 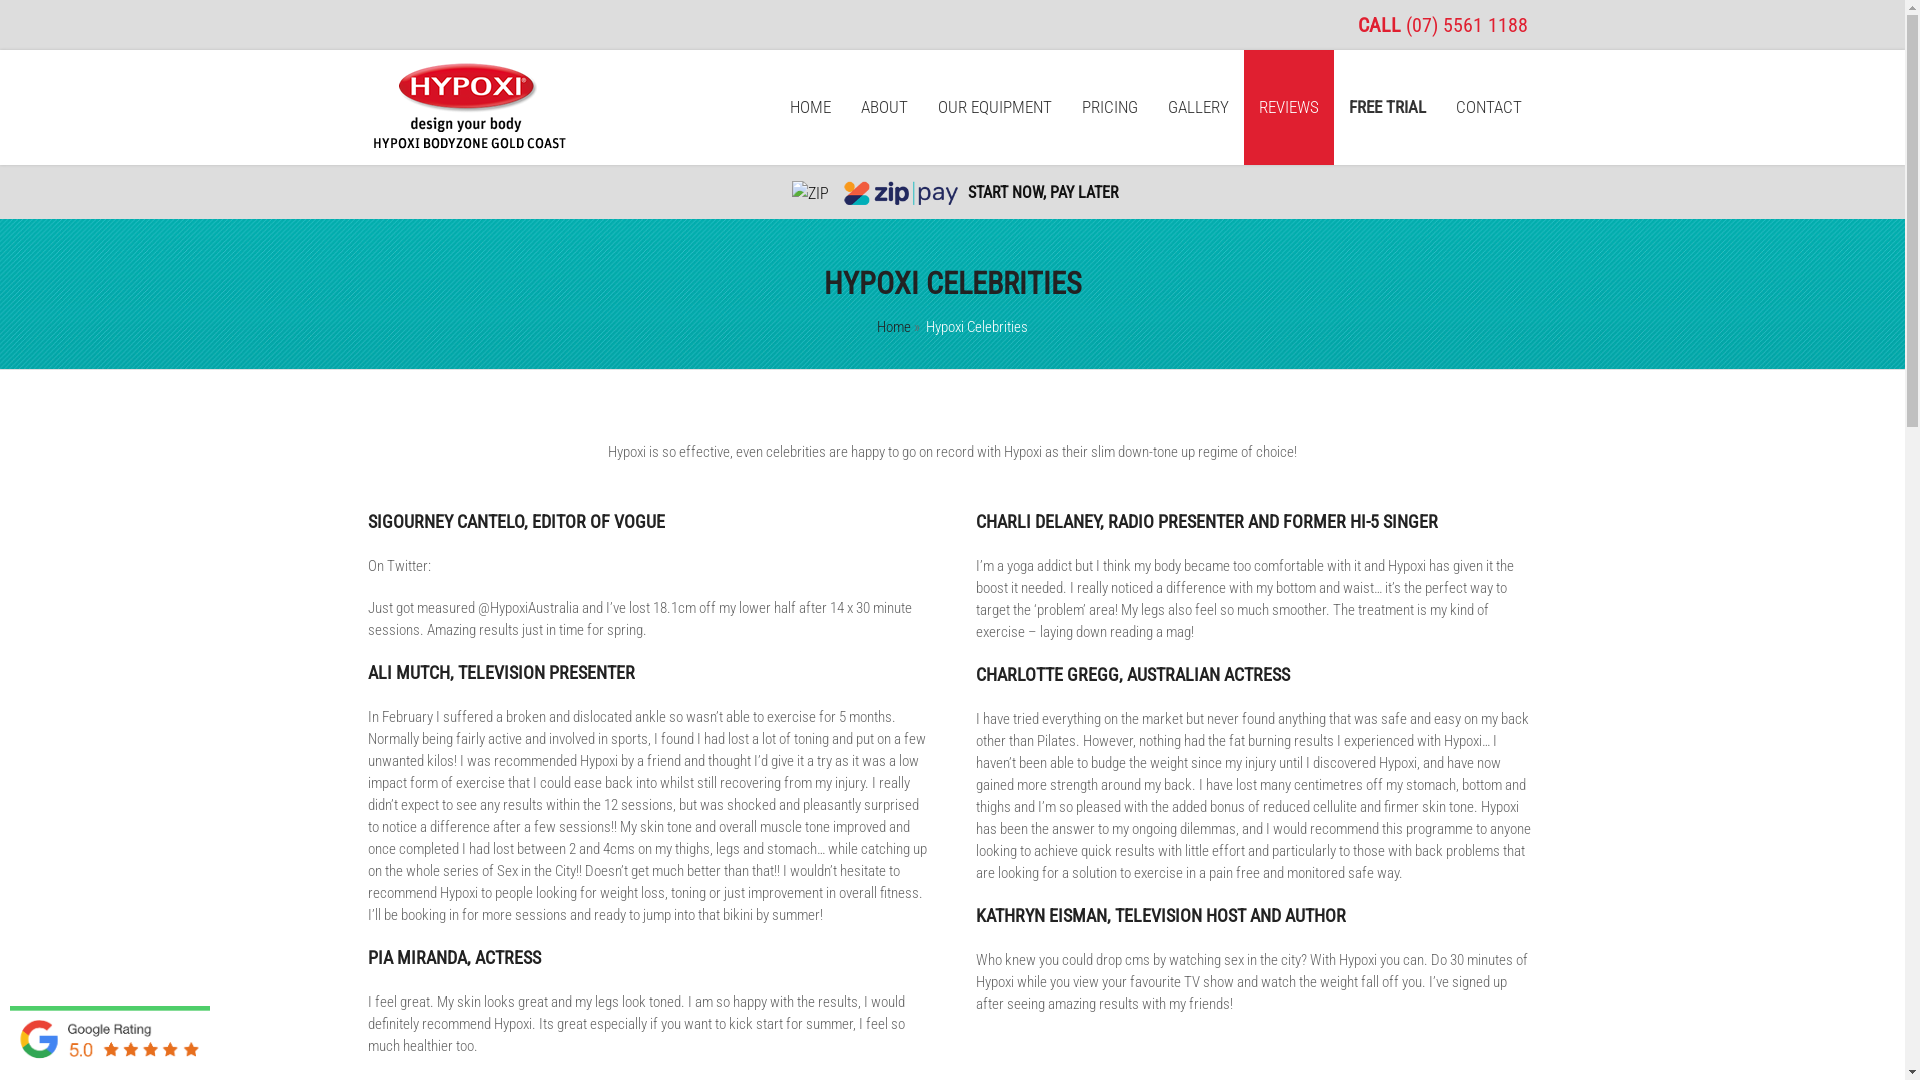 I want to click on Hypoxi Bodyzone Gold Coast, so click(x=468, y=145).